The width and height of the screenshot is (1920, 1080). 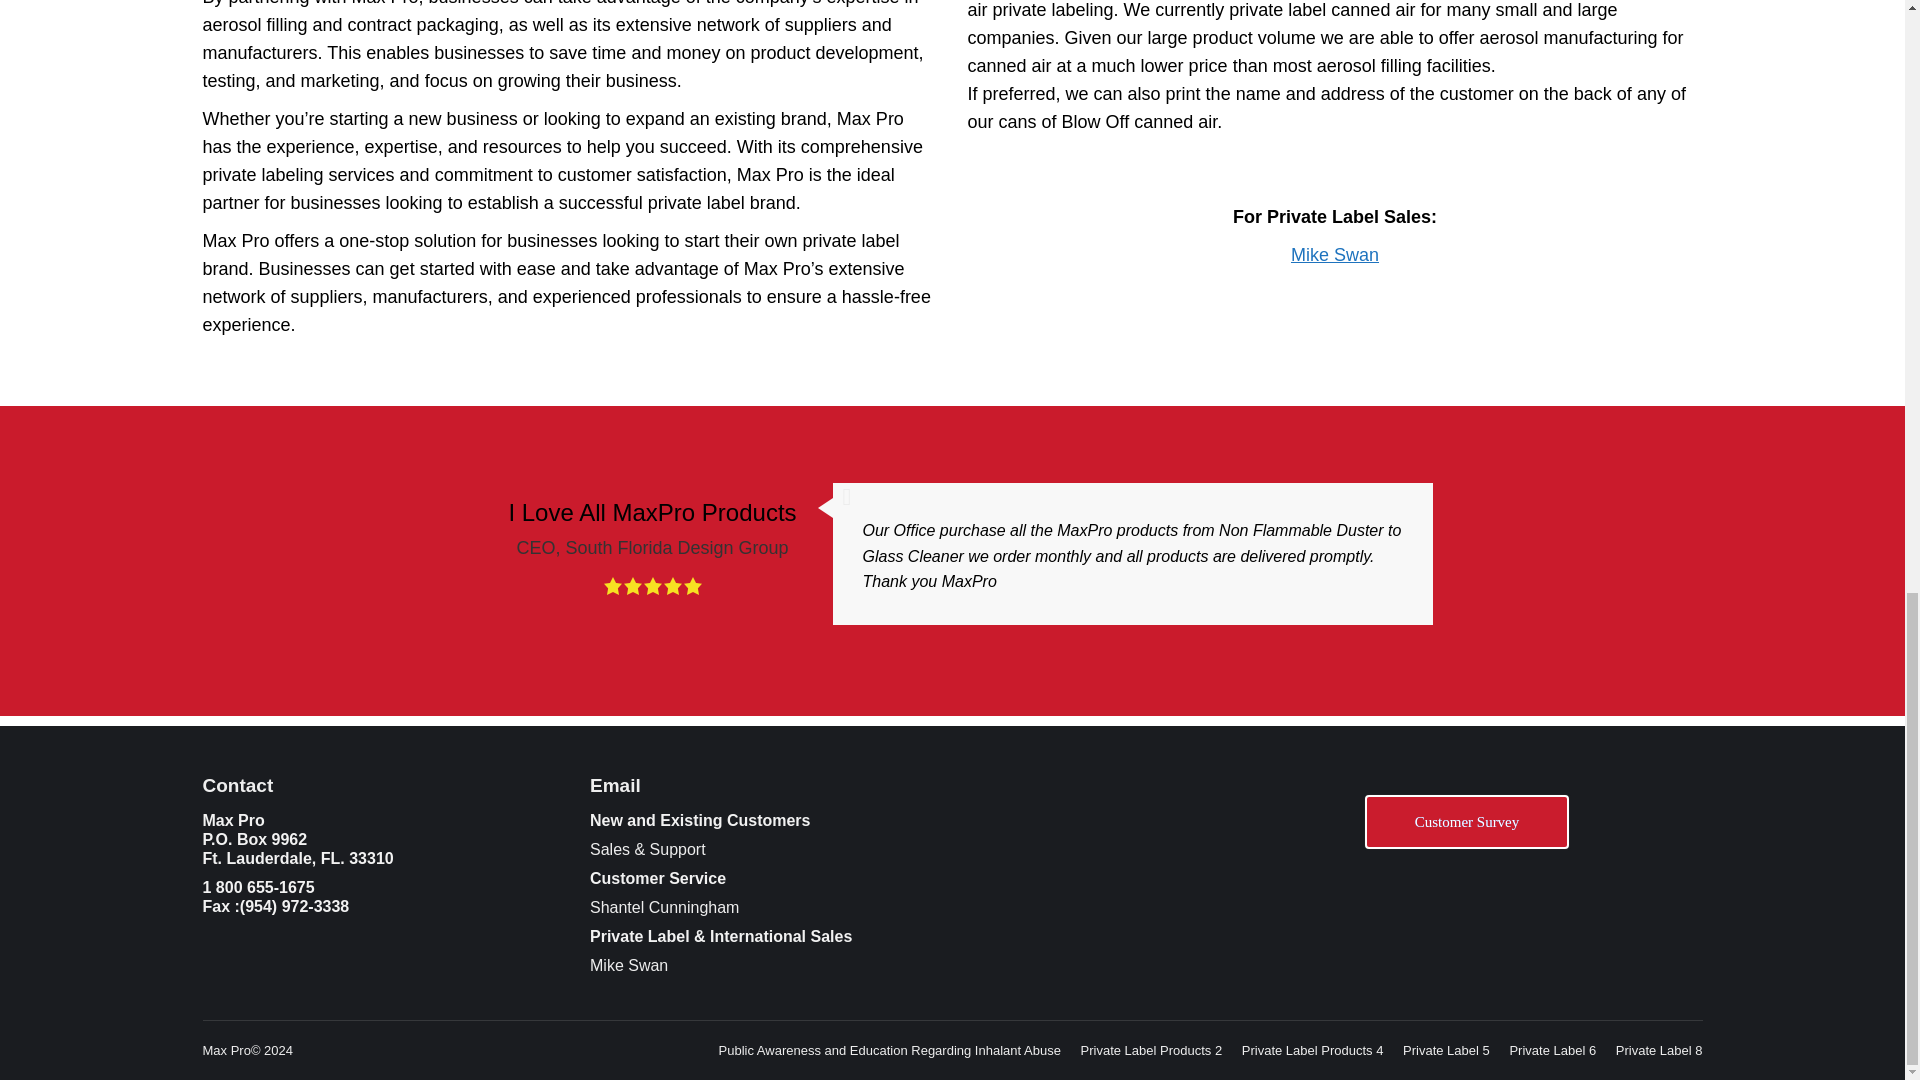 What do you see at coordinates (1152, 1050) in the screenshot?
I see `Private Label Products 2` at bounding box center [1152, 1050].